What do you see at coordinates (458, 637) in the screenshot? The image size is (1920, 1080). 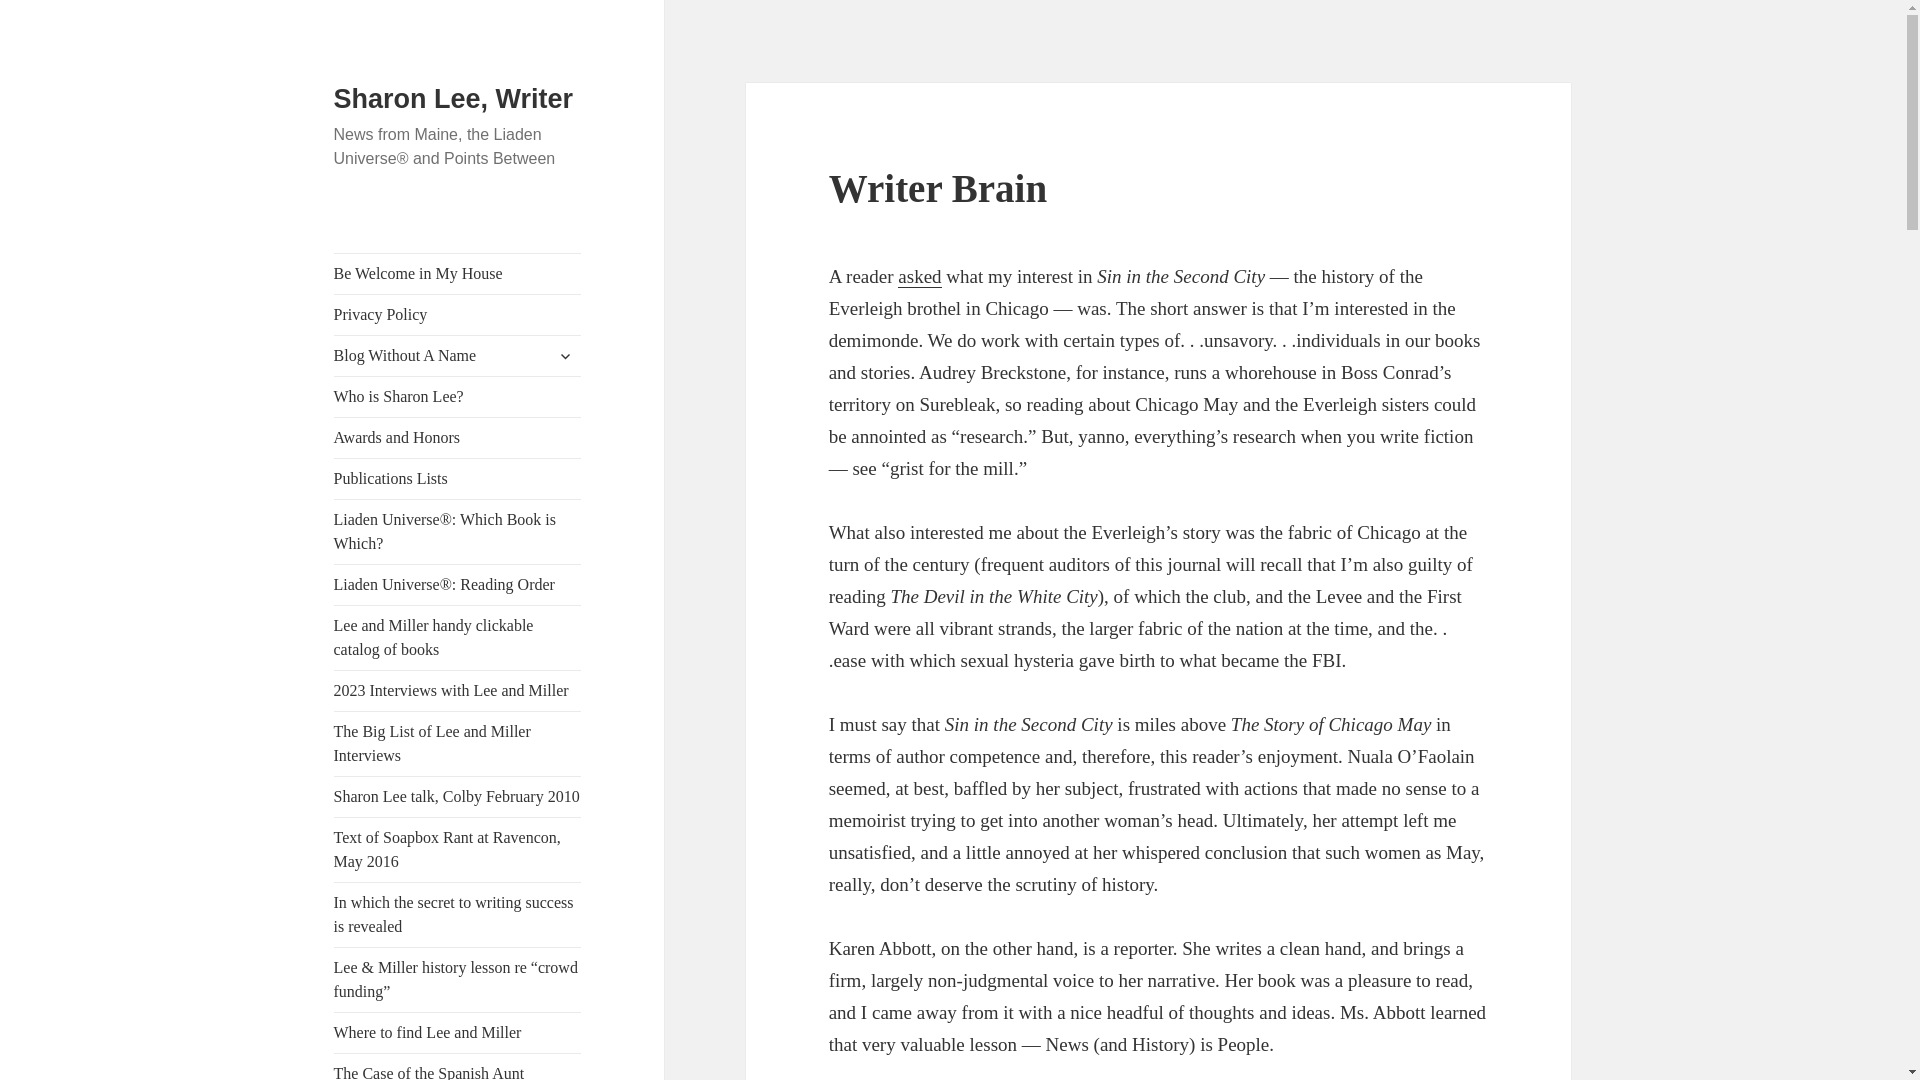 I see `Lee and Miller handy clickable catalog of books` at bounding box center [458, 637].